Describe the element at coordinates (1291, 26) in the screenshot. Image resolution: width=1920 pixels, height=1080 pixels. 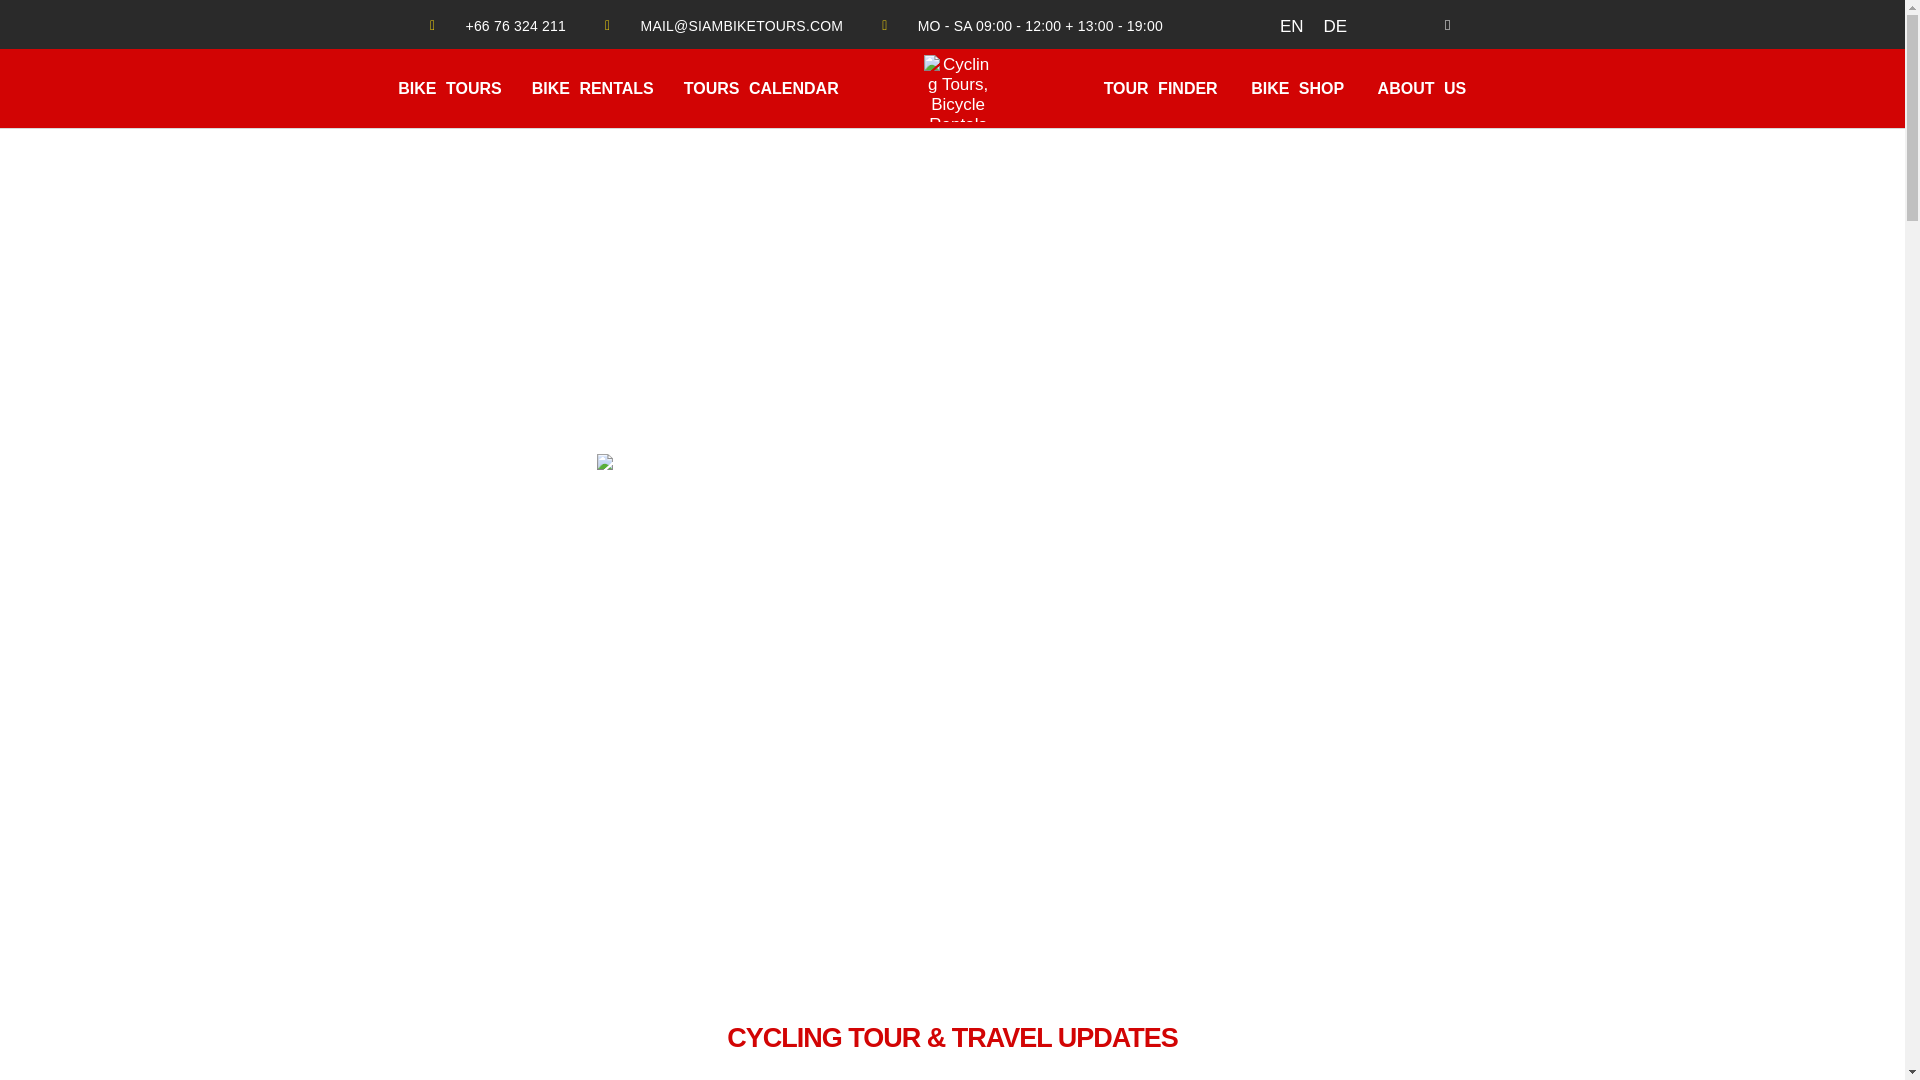
I see `EN` at that location.